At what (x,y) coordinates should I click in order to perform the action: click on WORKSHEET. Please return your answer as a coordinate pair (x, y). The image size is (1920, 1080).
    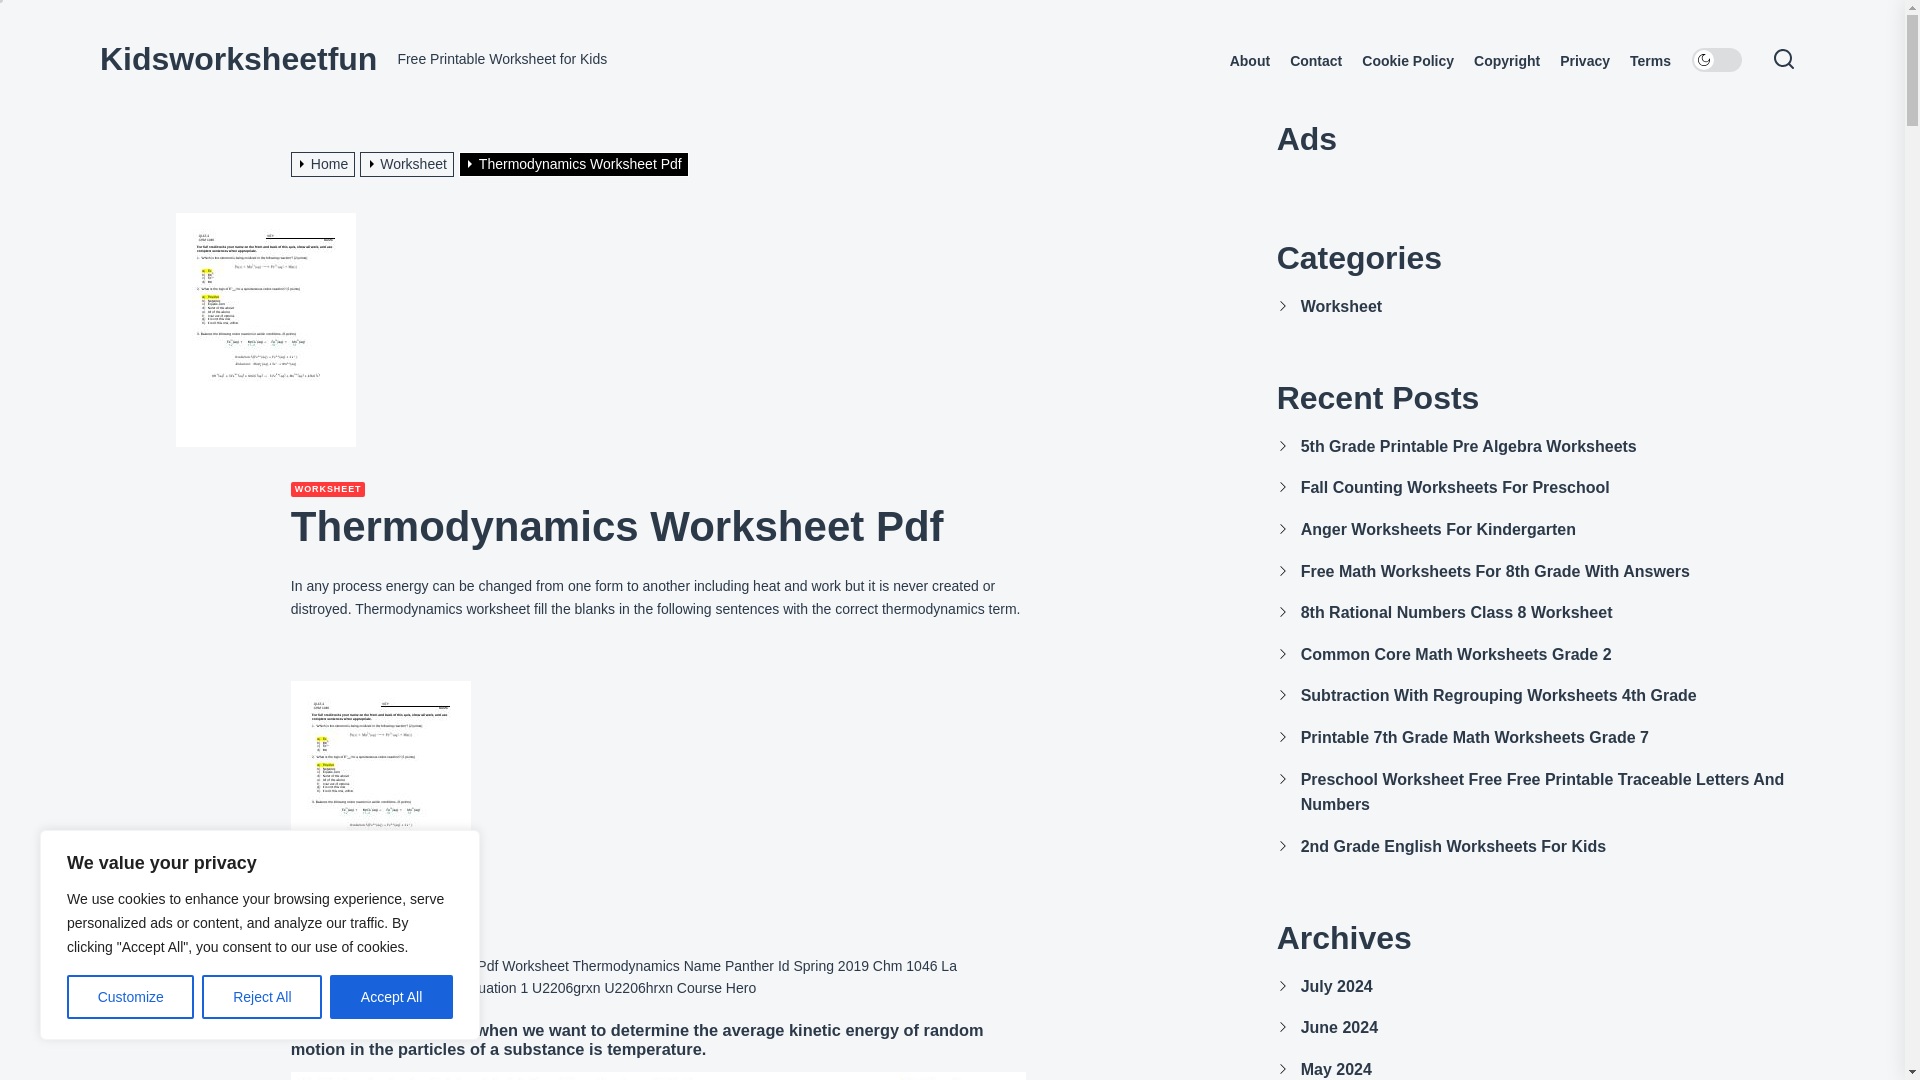
    Looking at the image, I should click on (328, 488).